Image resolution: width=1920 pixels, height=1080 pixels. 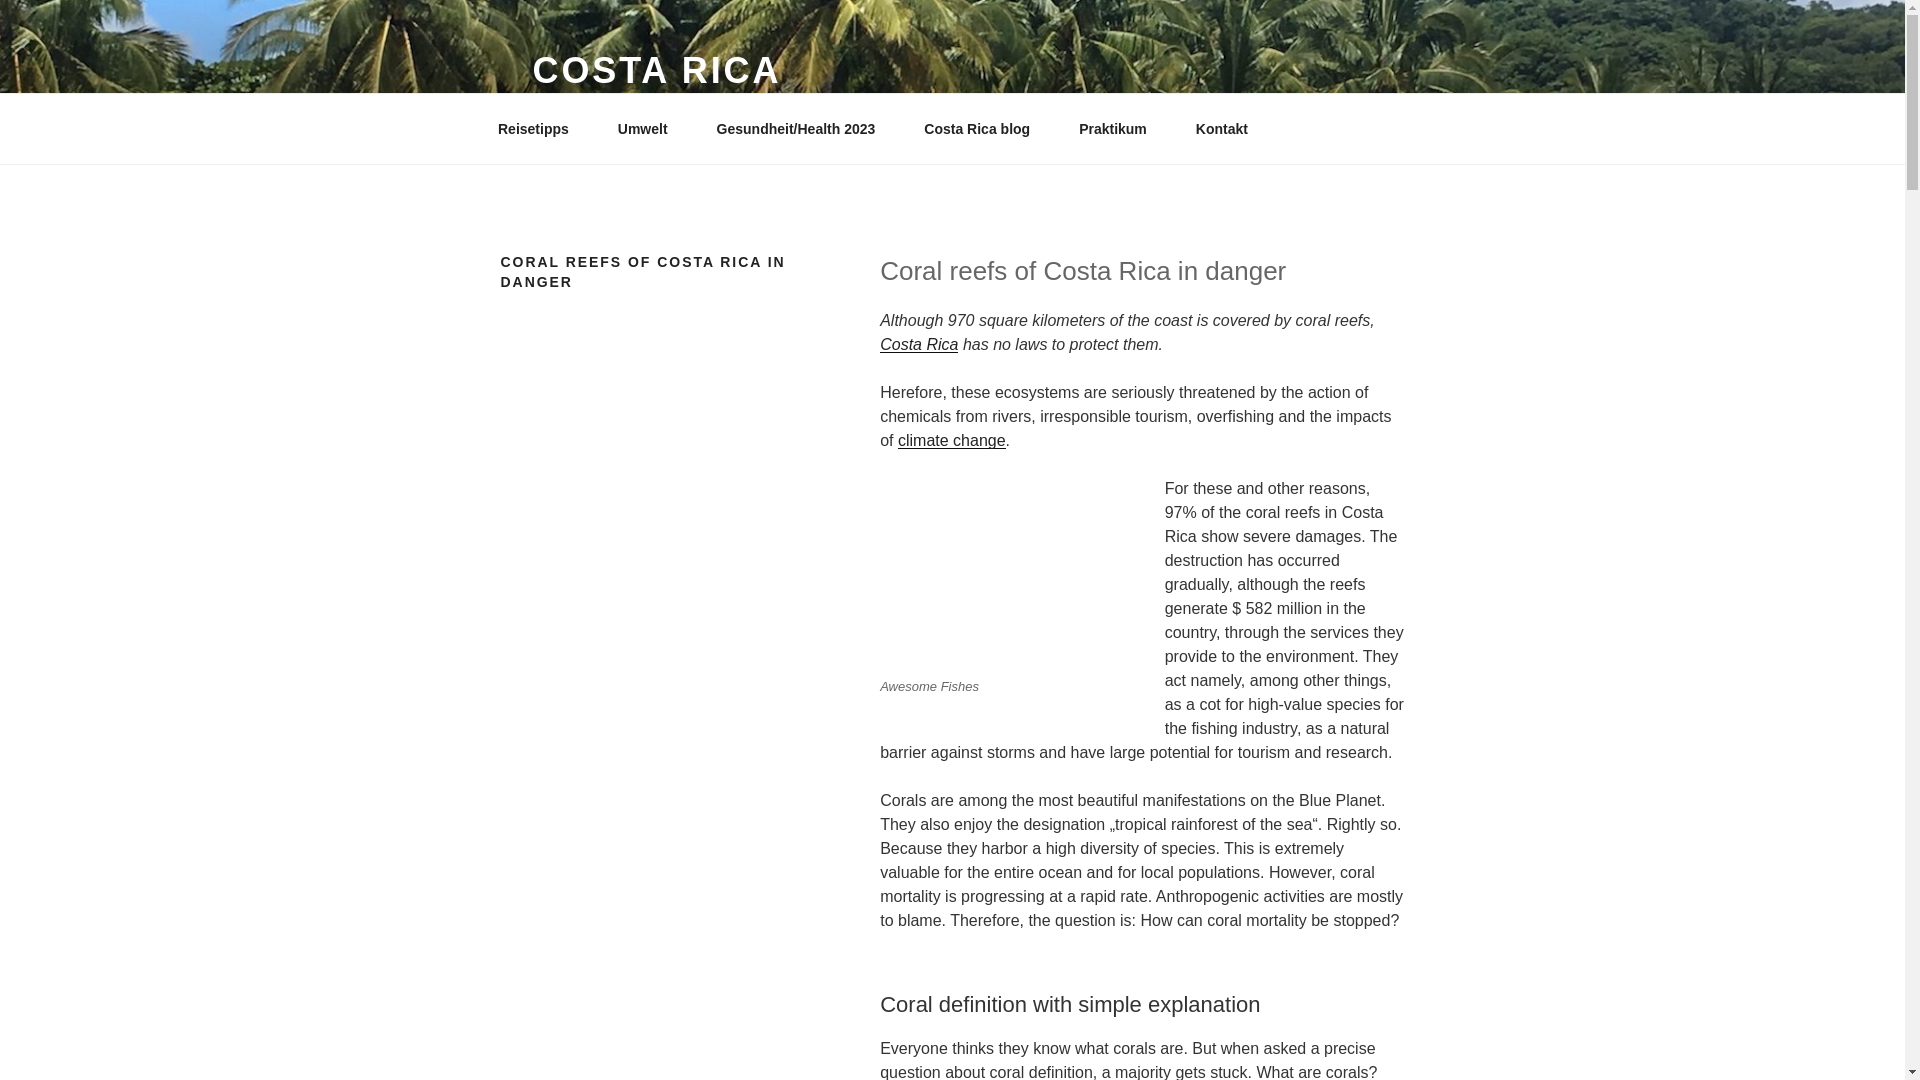 I want to click on Costa Rica, so click(x=918, y=344).